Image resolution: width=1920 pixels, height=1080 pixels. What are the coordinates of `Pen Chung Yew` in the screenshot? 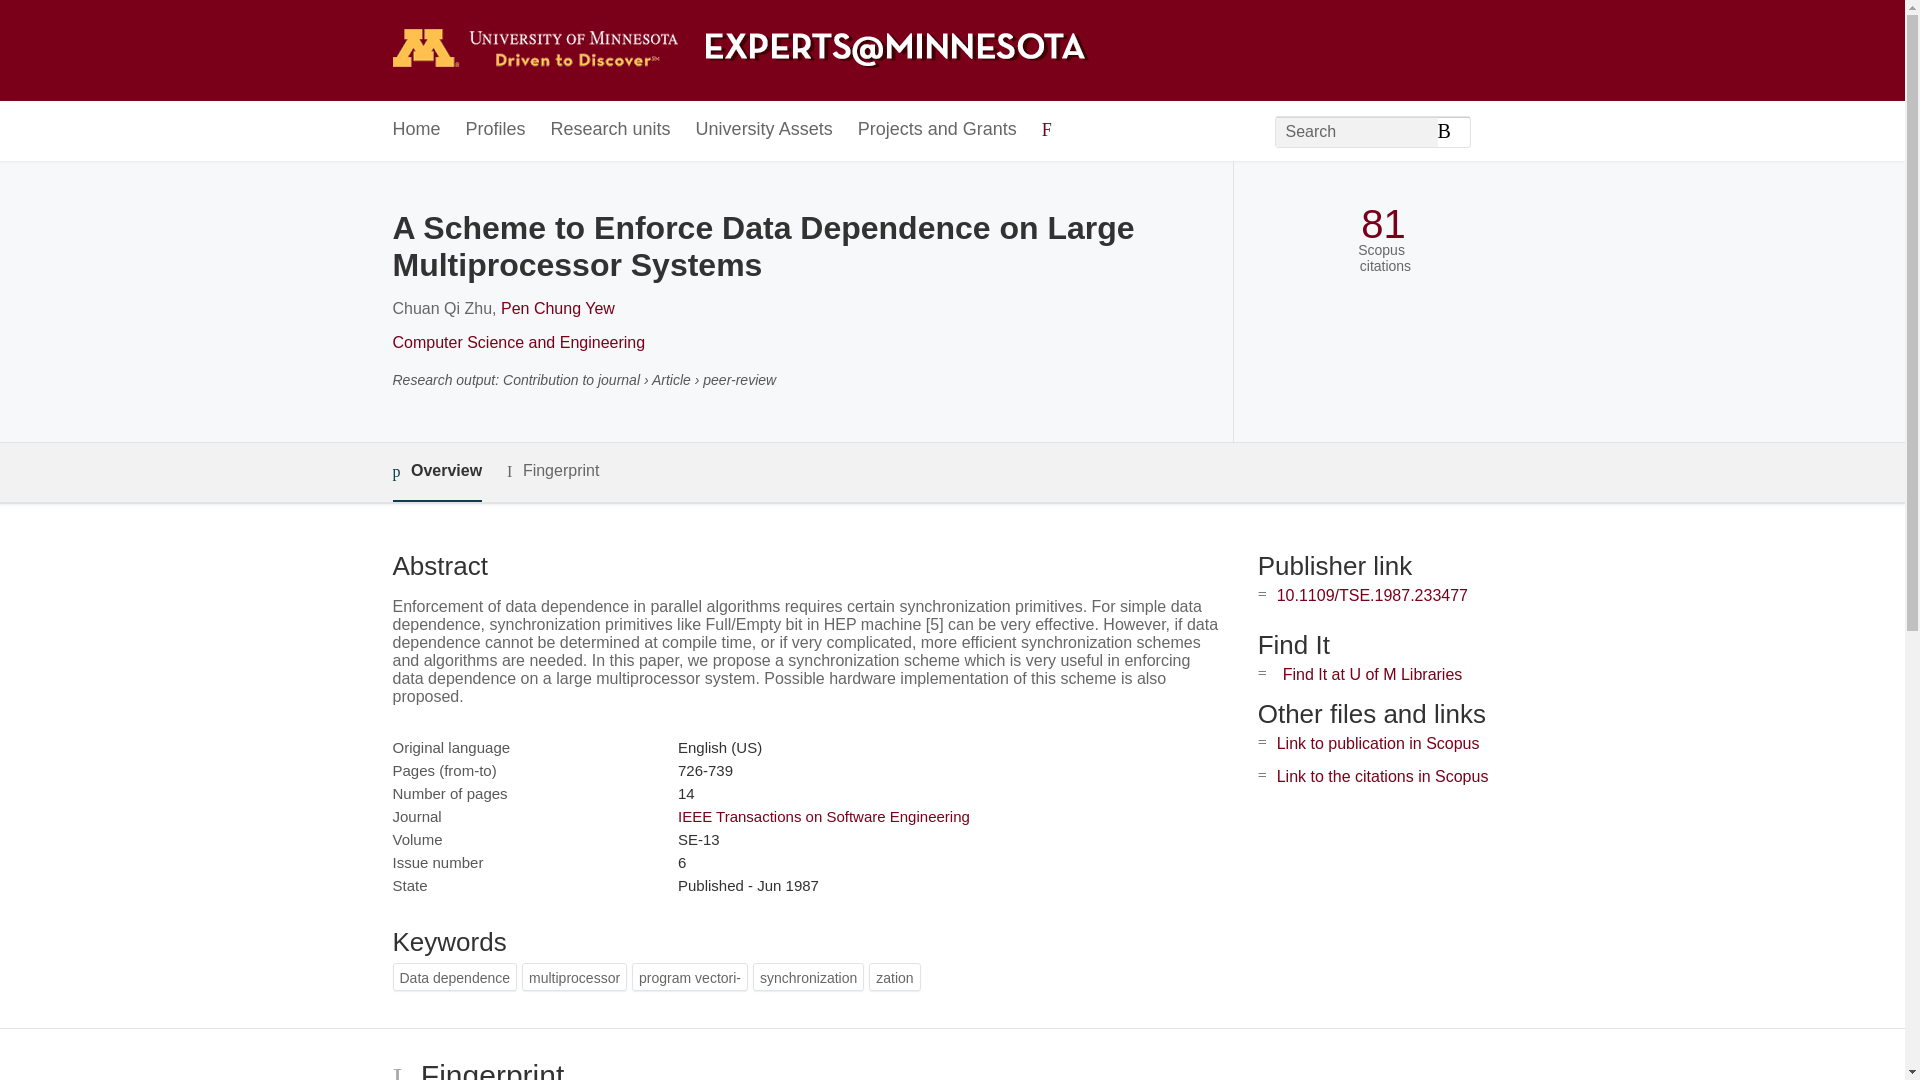 It's located at (558, 308).